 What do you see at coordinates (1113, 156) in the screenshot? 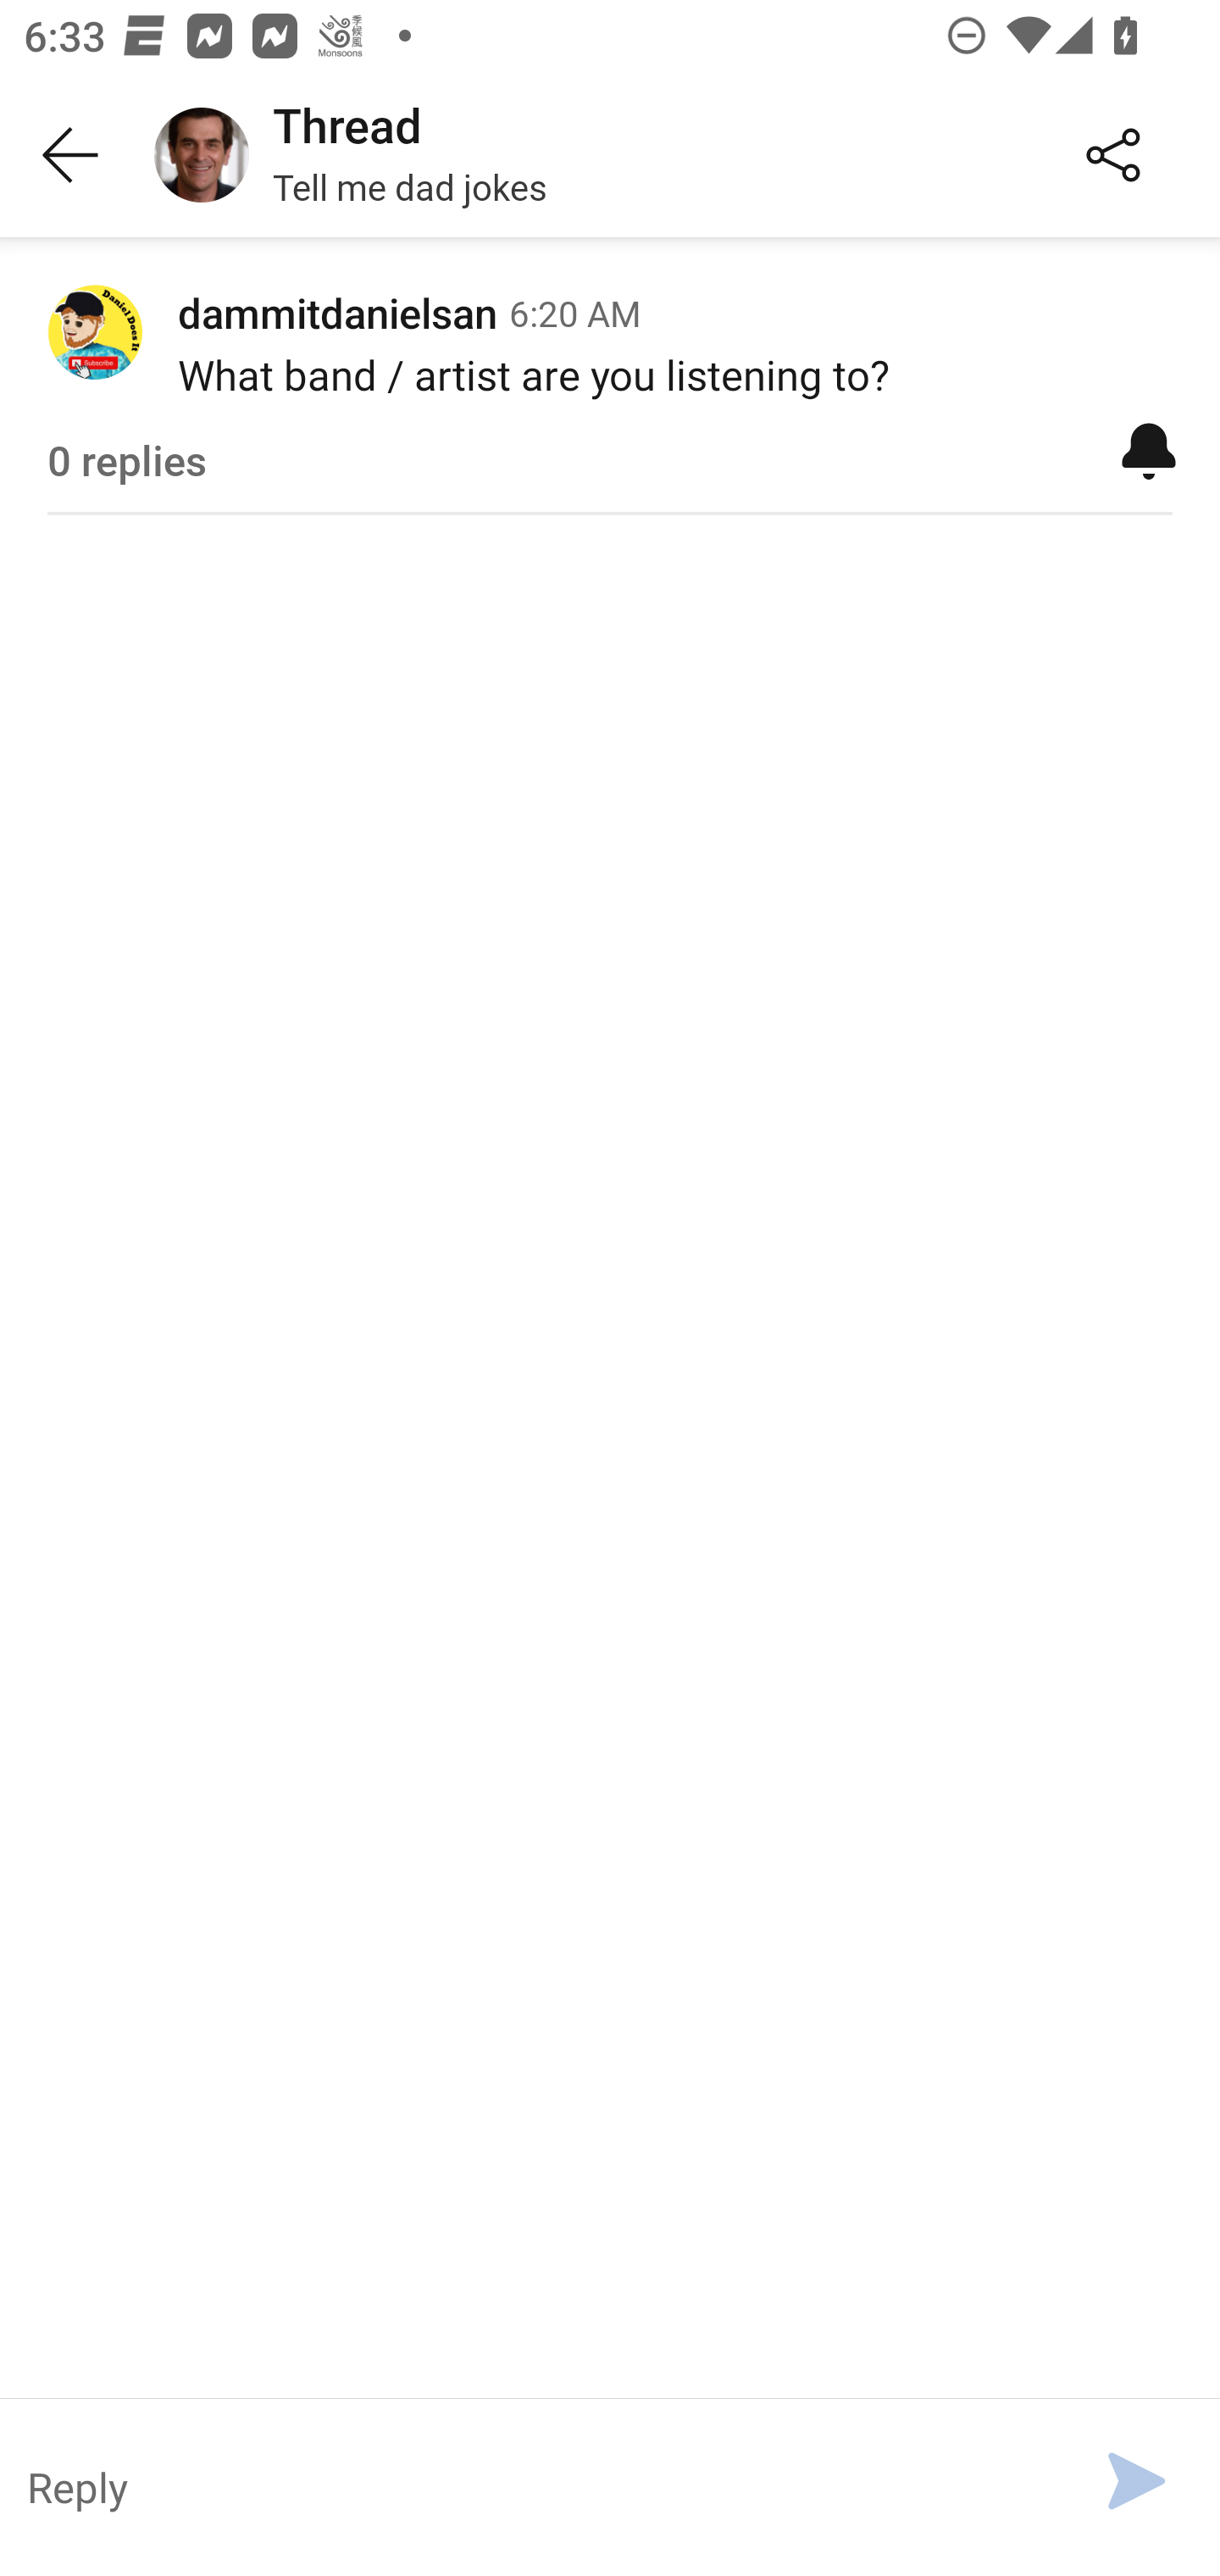
I see `Share` at bounding box center [1113, 156].